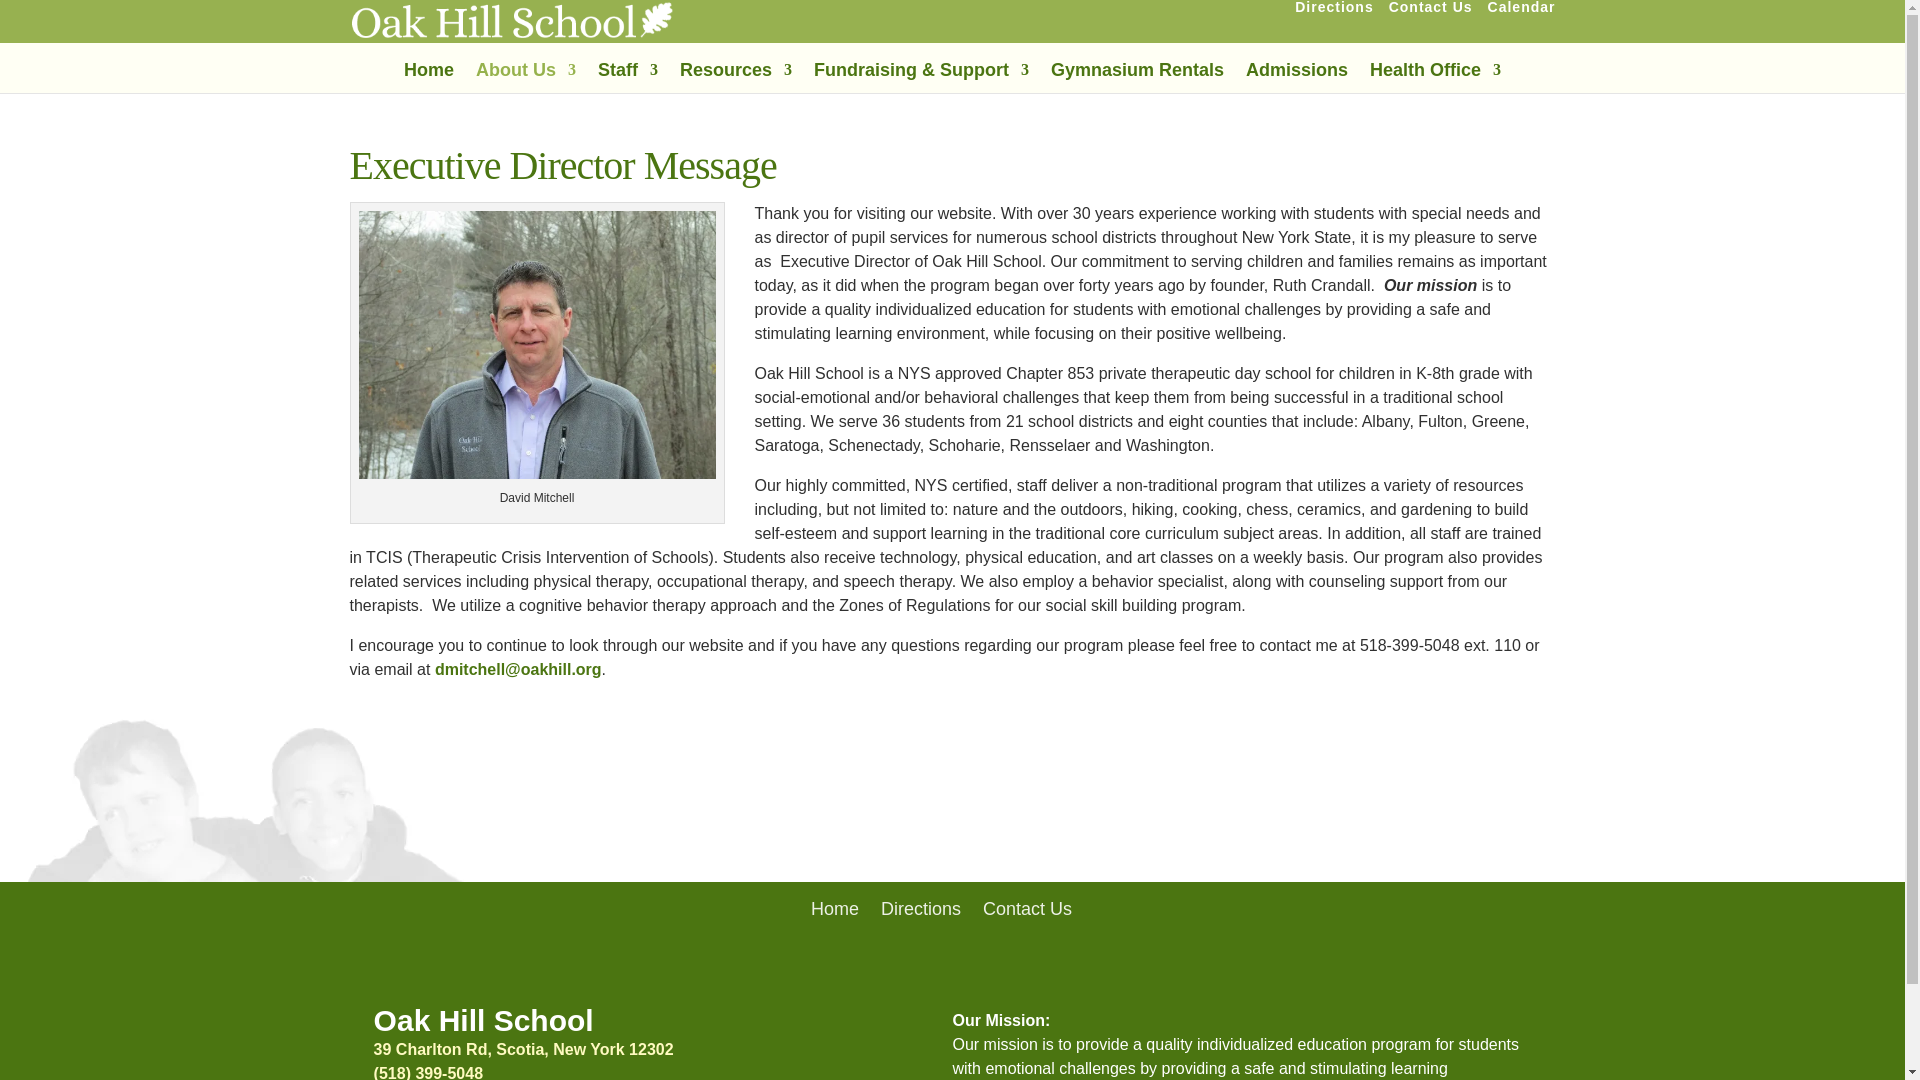  Describe the element at coordinates (1522, 12) in the screenshot. I see `Calendar` at that location.